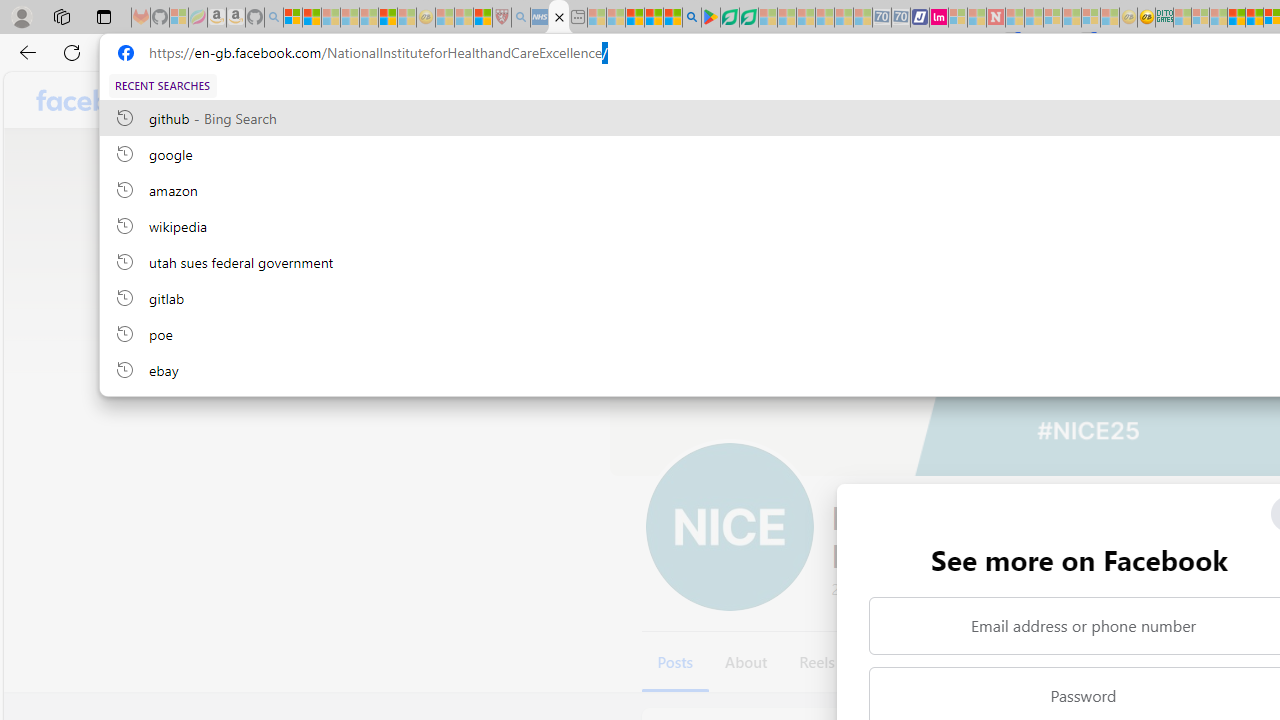  What do you see at coordinates (1182, 18) in the screenshot?
I see `MSNBC - MSN - Sleeping` at bounding box center [1182, 18].